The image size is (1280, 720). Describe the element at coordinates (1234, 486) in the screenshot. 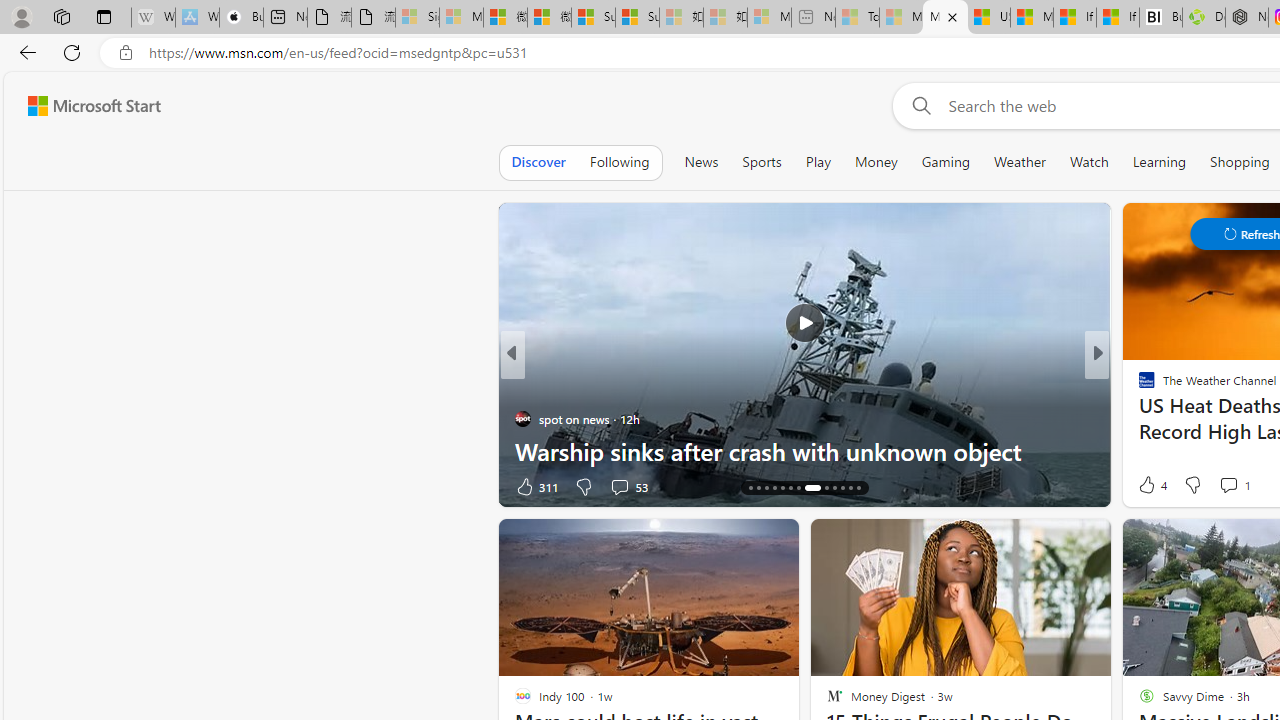

I see `View comments 2 Comment` at that location.